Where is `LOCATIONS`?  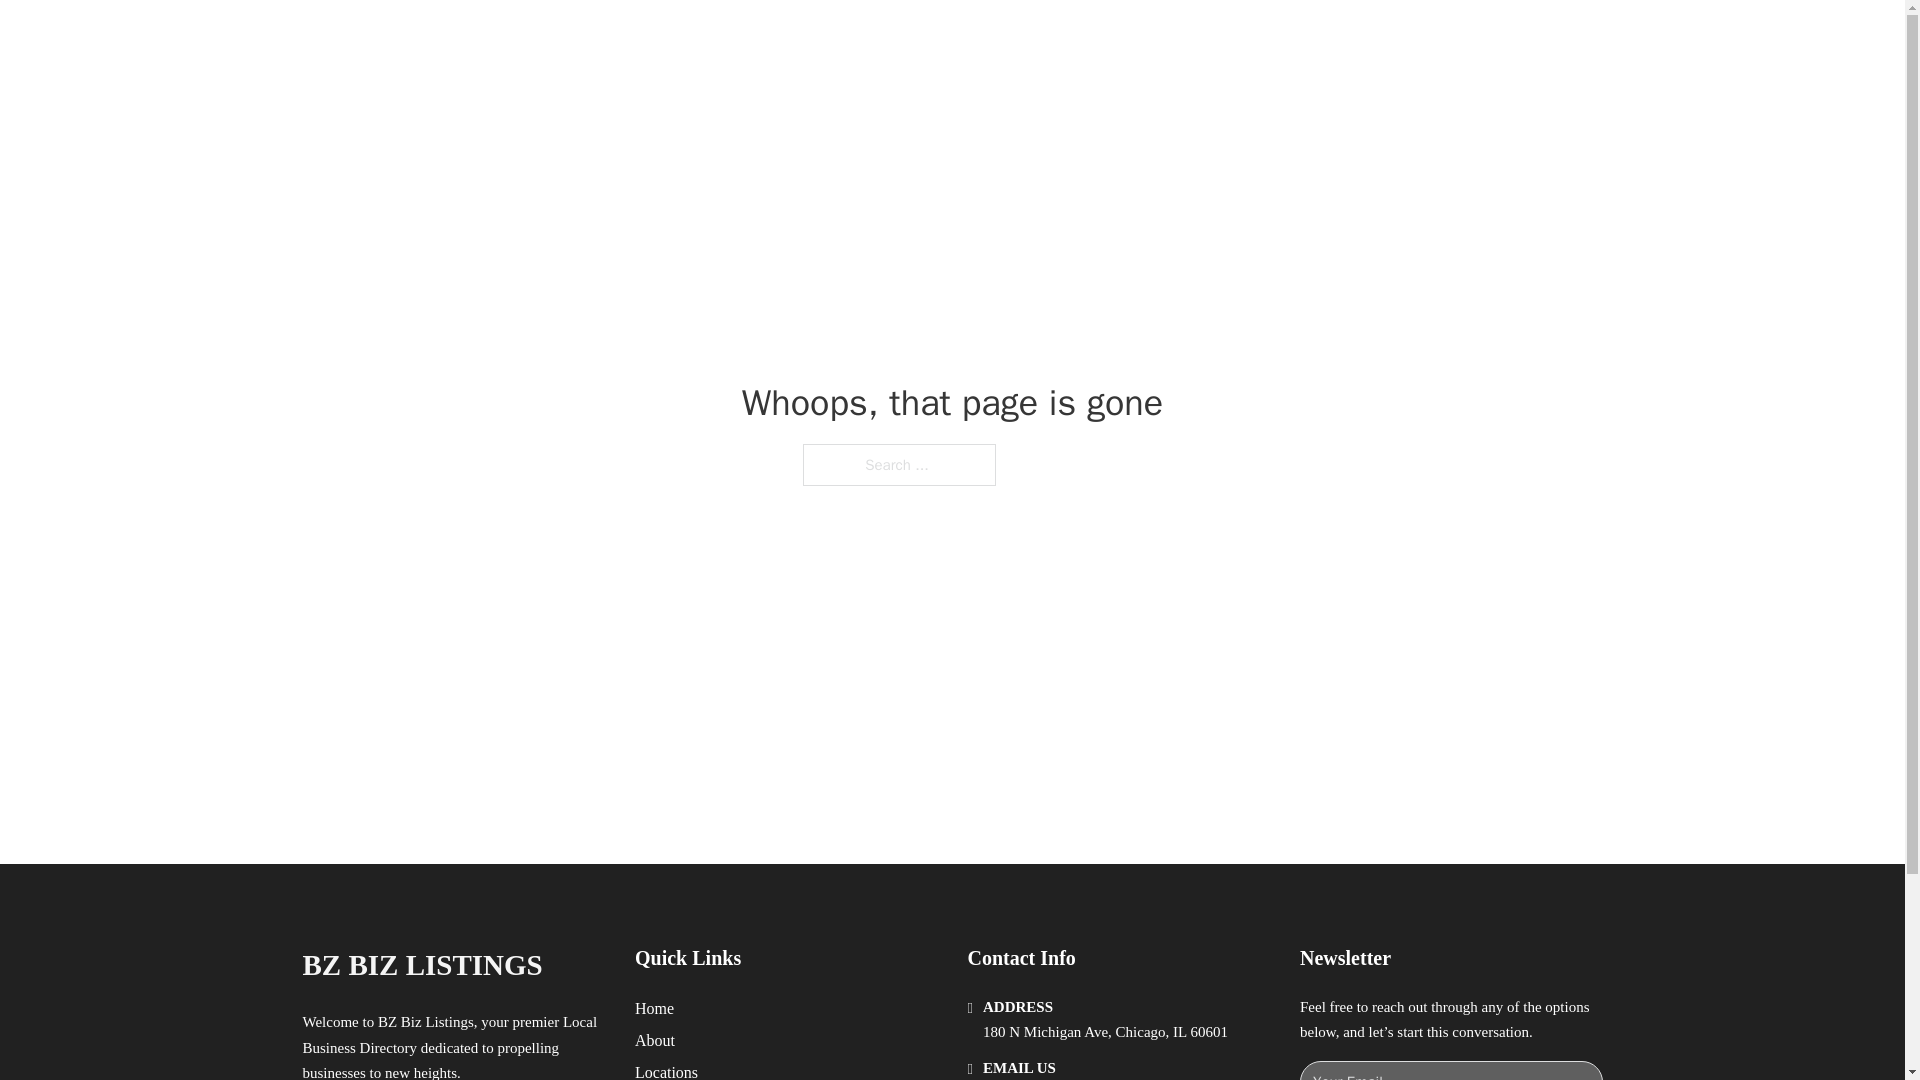 LOCATIONS is located at coordinates (1306, 38).